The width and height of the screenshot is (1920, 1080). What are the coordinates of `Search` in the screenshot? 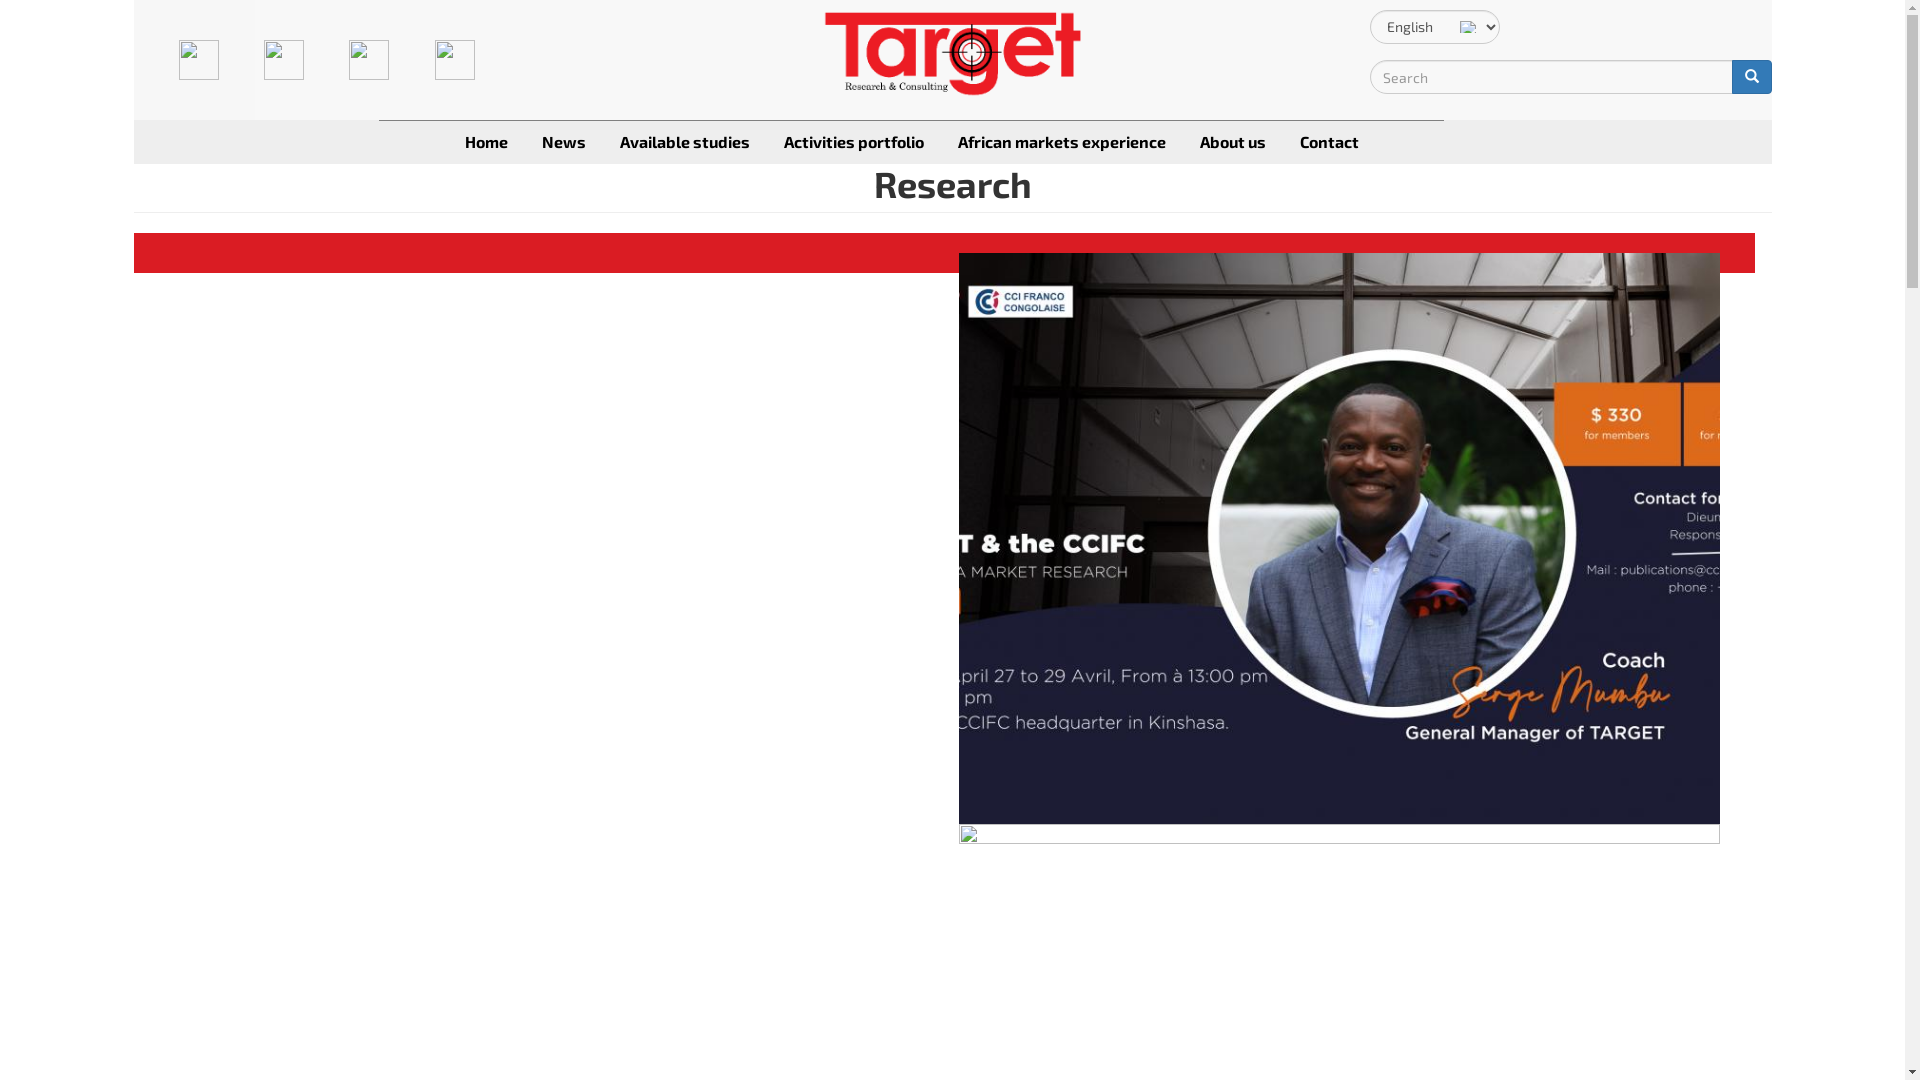 It's located at (1371, 105).